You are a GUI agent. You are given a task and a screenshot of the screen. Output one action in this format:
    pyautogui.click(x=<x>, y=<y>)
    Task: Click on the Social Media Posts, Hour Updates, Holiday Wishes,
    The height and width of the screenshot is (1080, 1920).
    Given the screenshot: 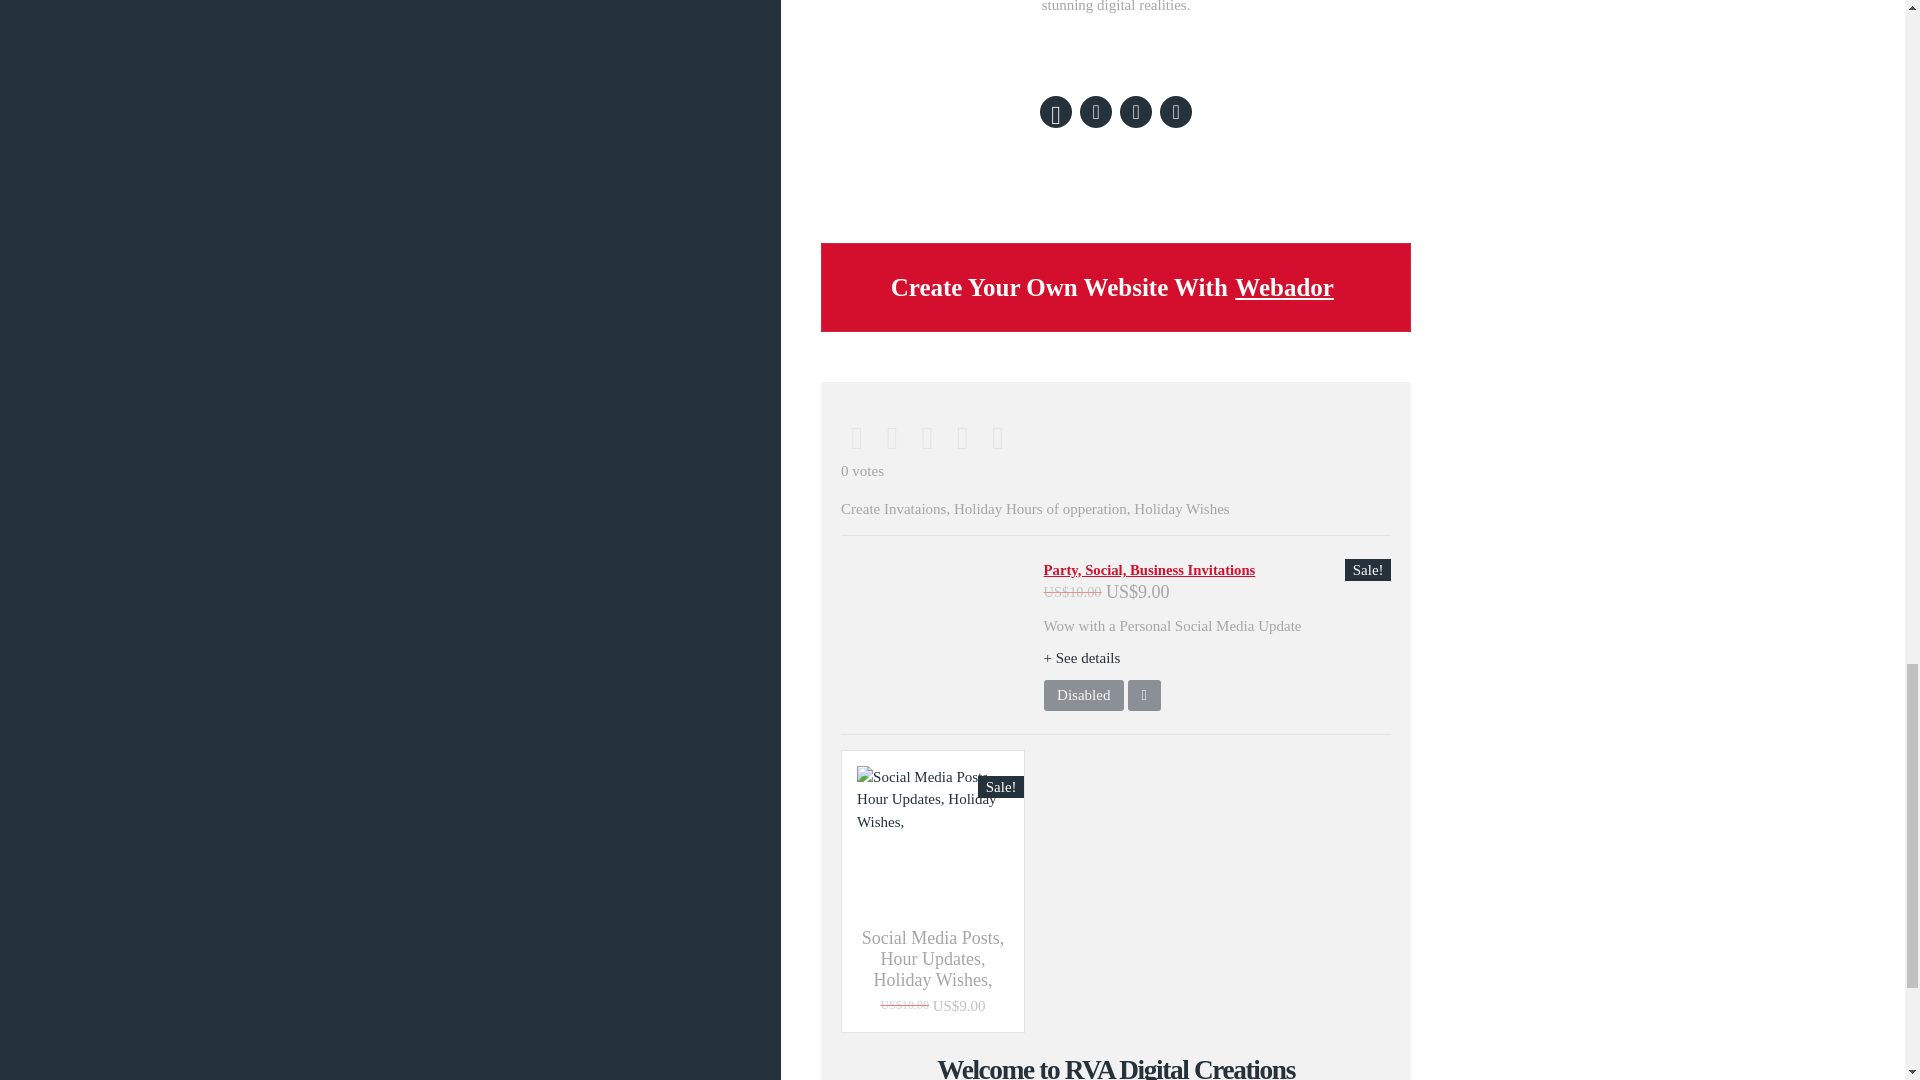 What is the action you would take?
    pyautogui.click(x=932, y=959)
    